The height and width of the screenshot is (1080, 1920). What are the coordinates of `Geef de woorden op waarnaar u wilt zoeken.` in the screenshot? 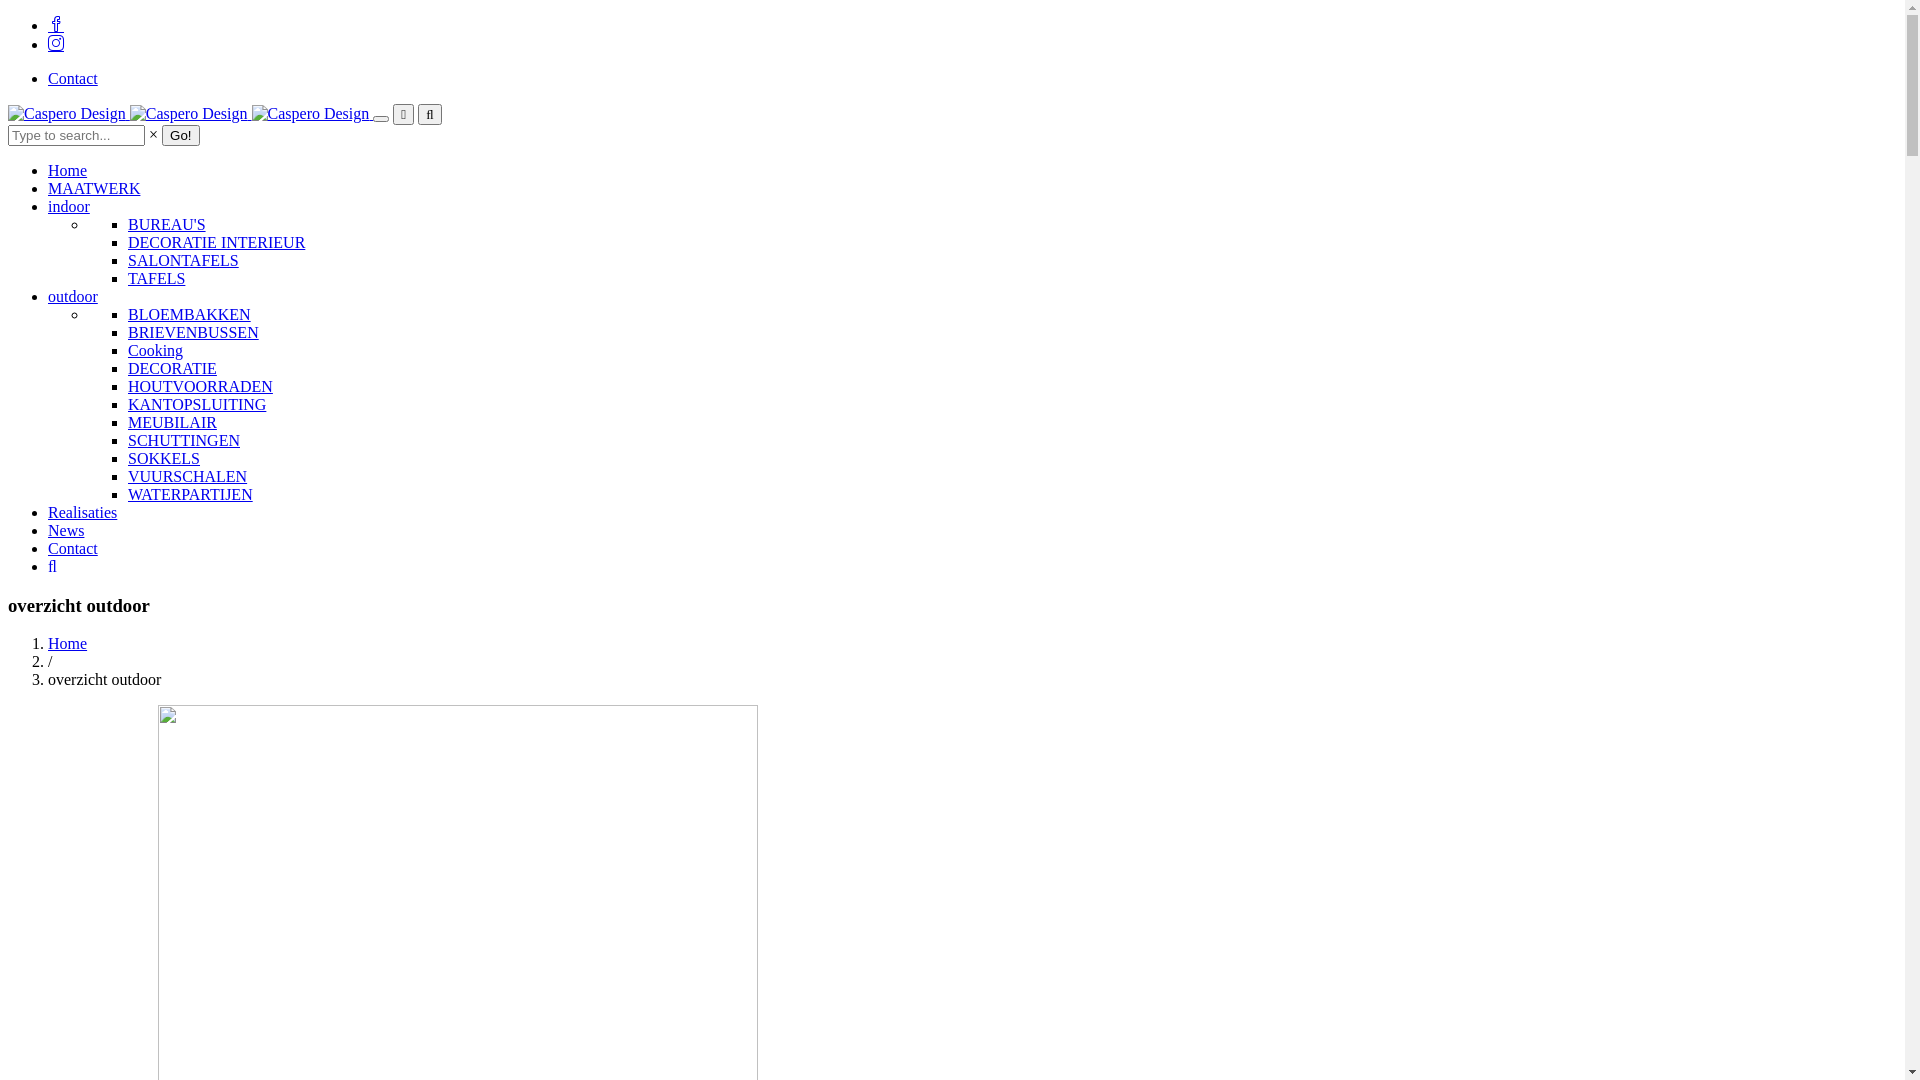 It's located at (76, 136).